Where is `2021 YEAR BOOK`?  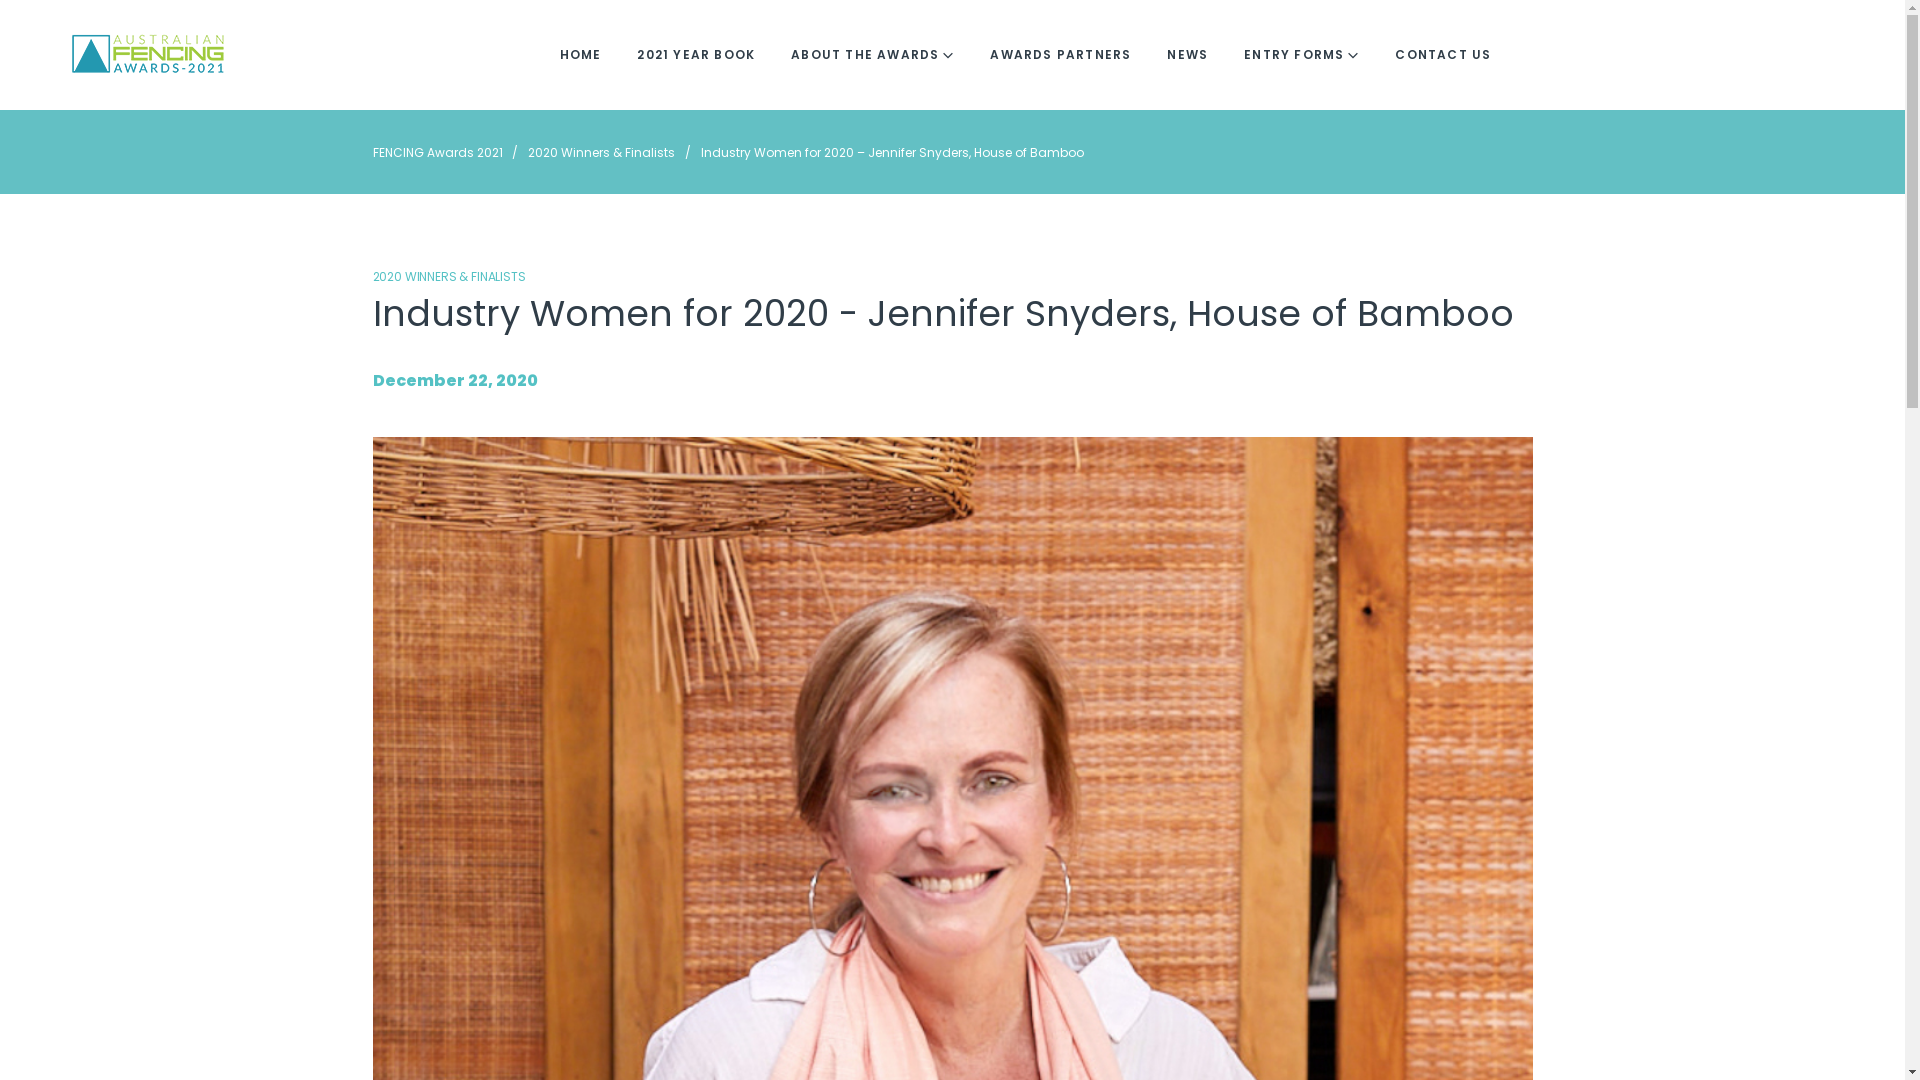
2021 YEAR BOOK is located at coordinates (696, 55).